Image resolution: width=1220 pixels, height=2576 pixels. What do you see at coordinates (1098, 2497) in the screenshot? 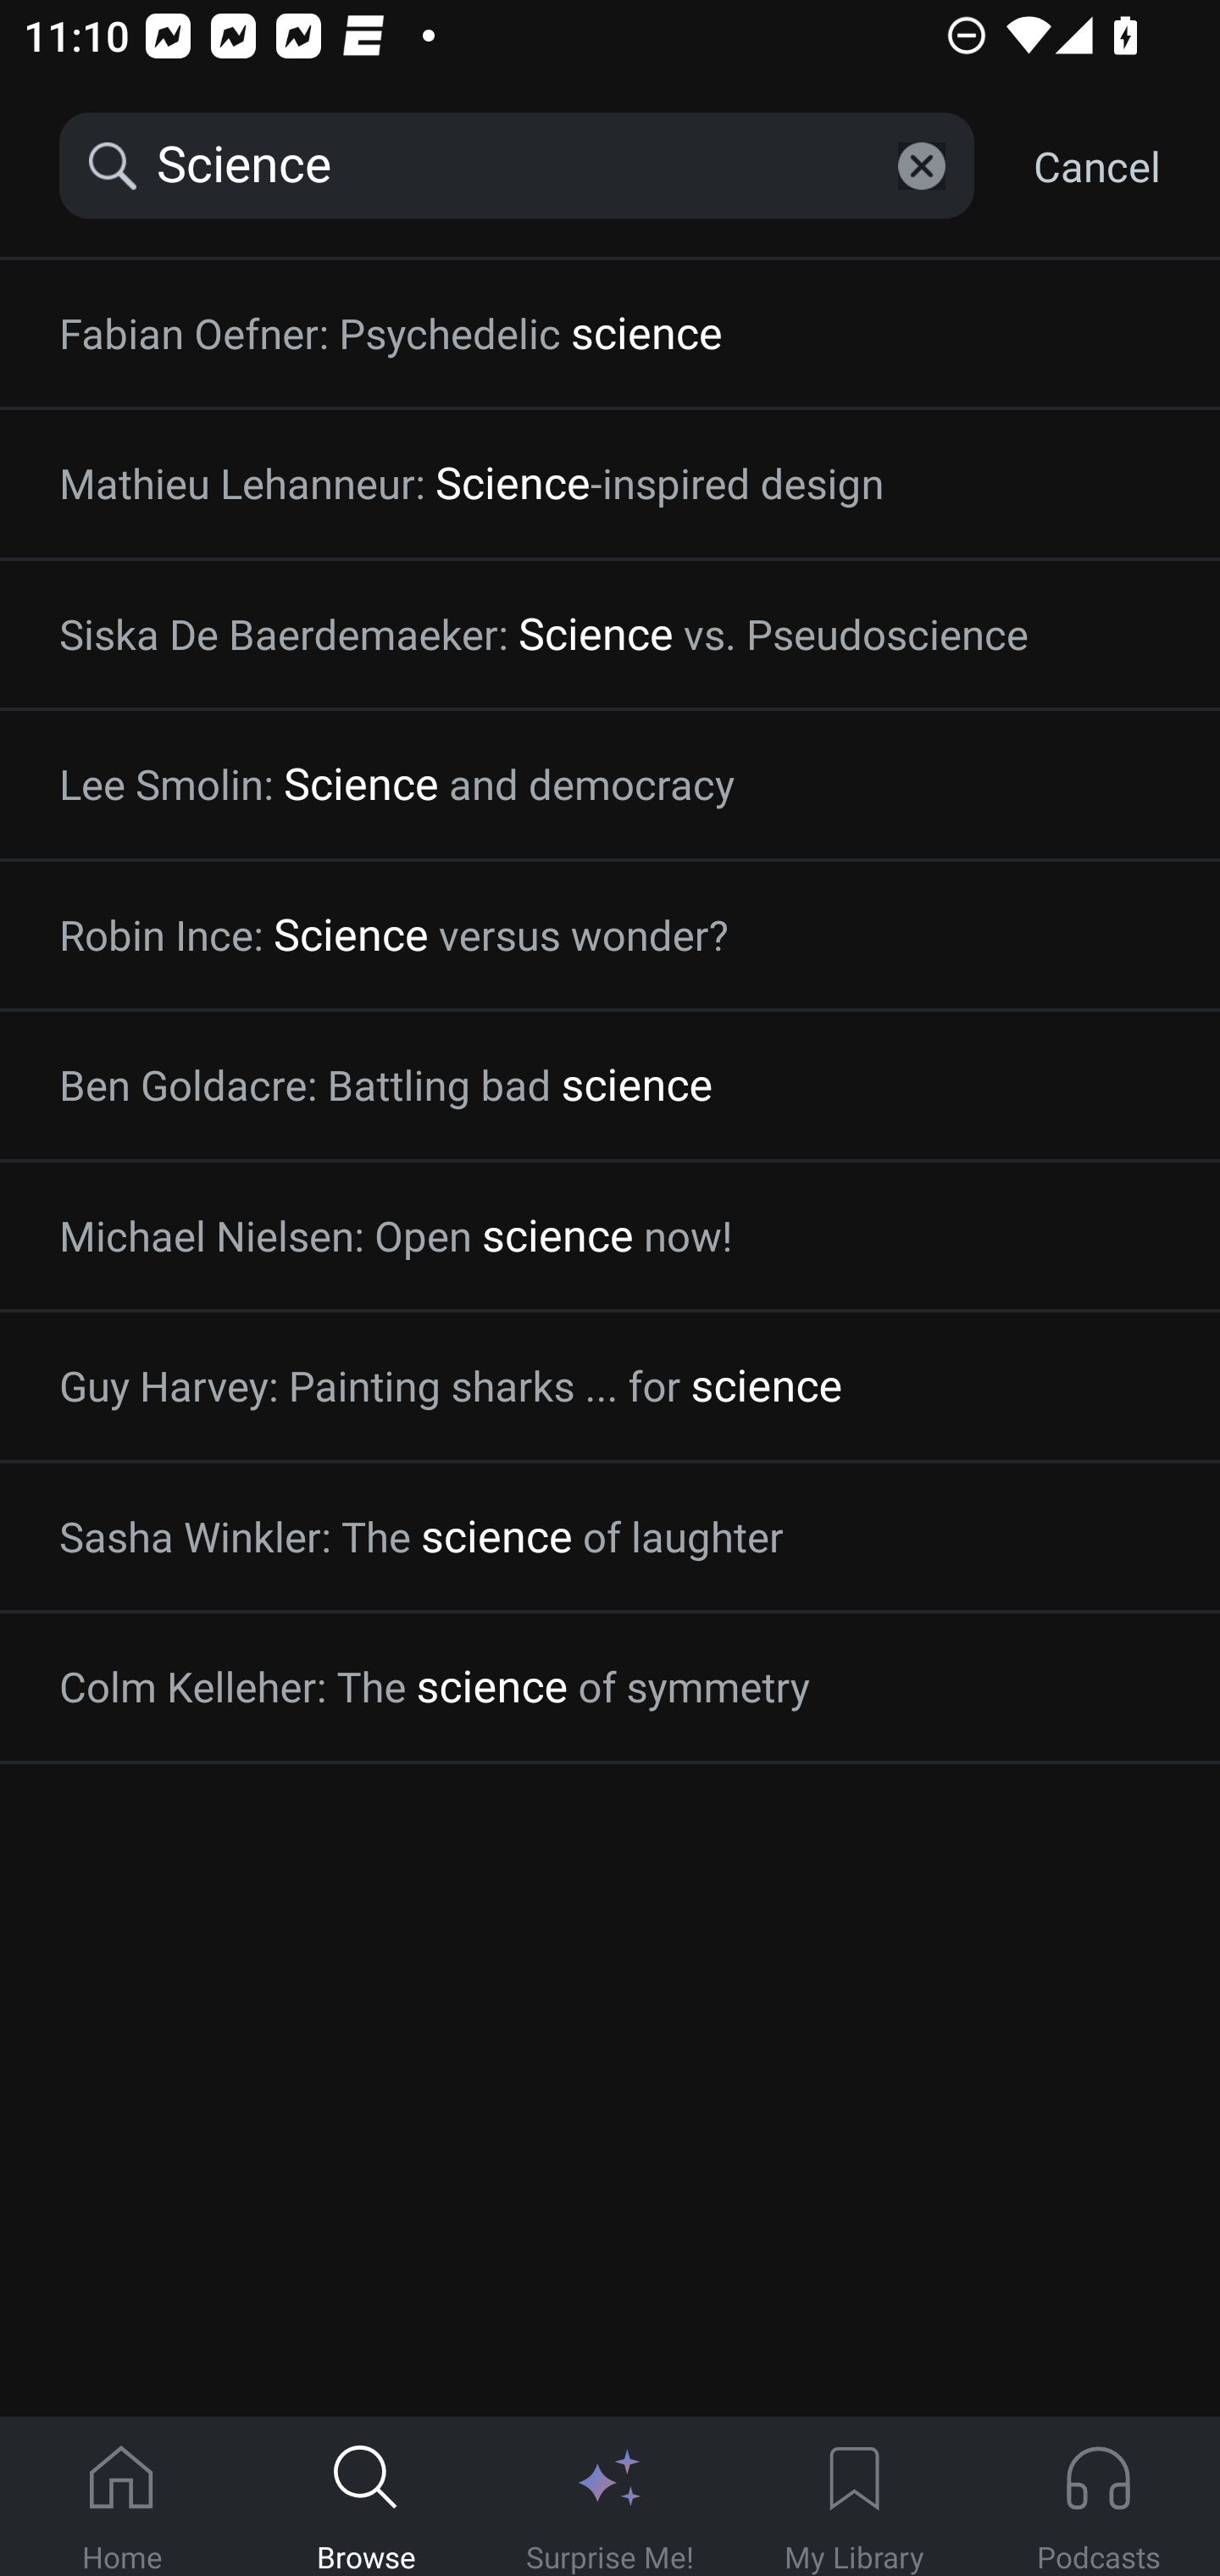
I see `Podcasts` at bounding box center [1098, 2497].